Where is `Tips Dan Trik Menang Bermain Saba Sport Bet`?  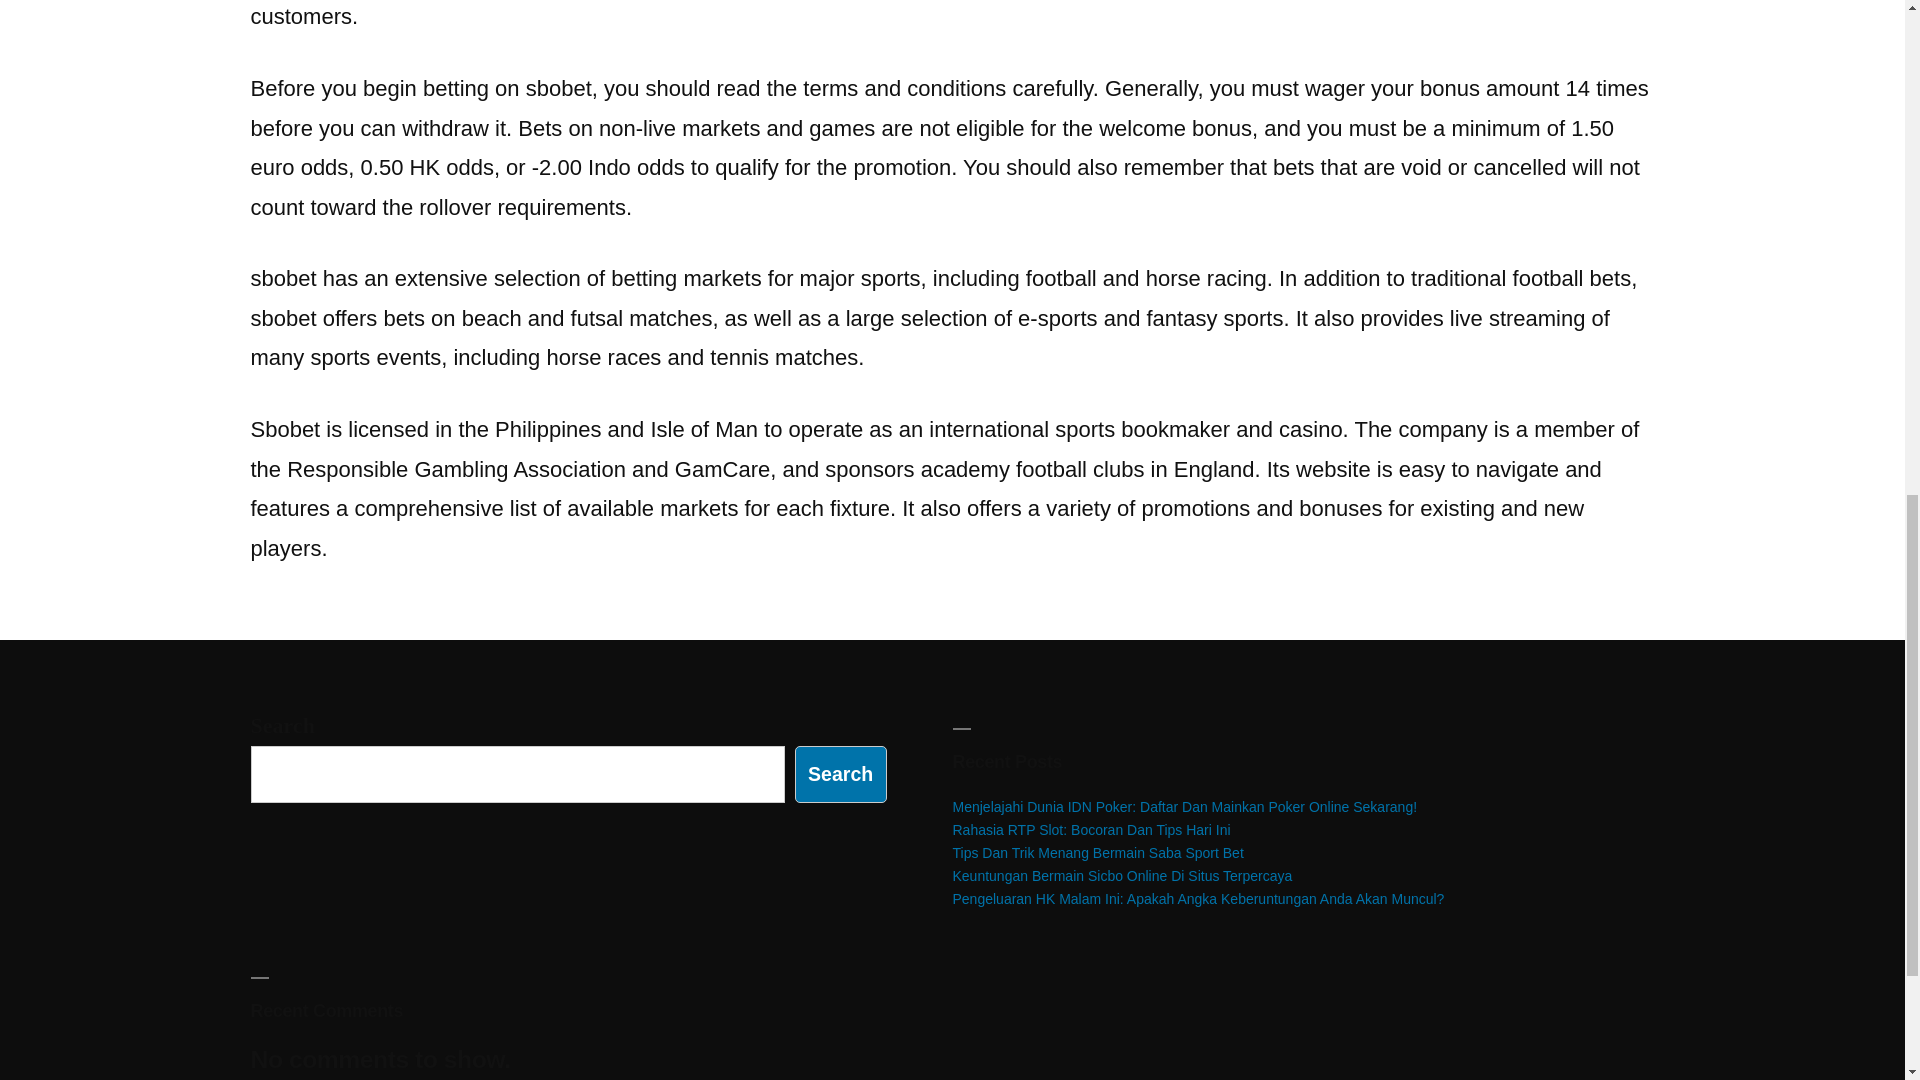
Tips Dan Trik Menang Bermain Saba Sport Bet is located at coordinates (1097, 852).